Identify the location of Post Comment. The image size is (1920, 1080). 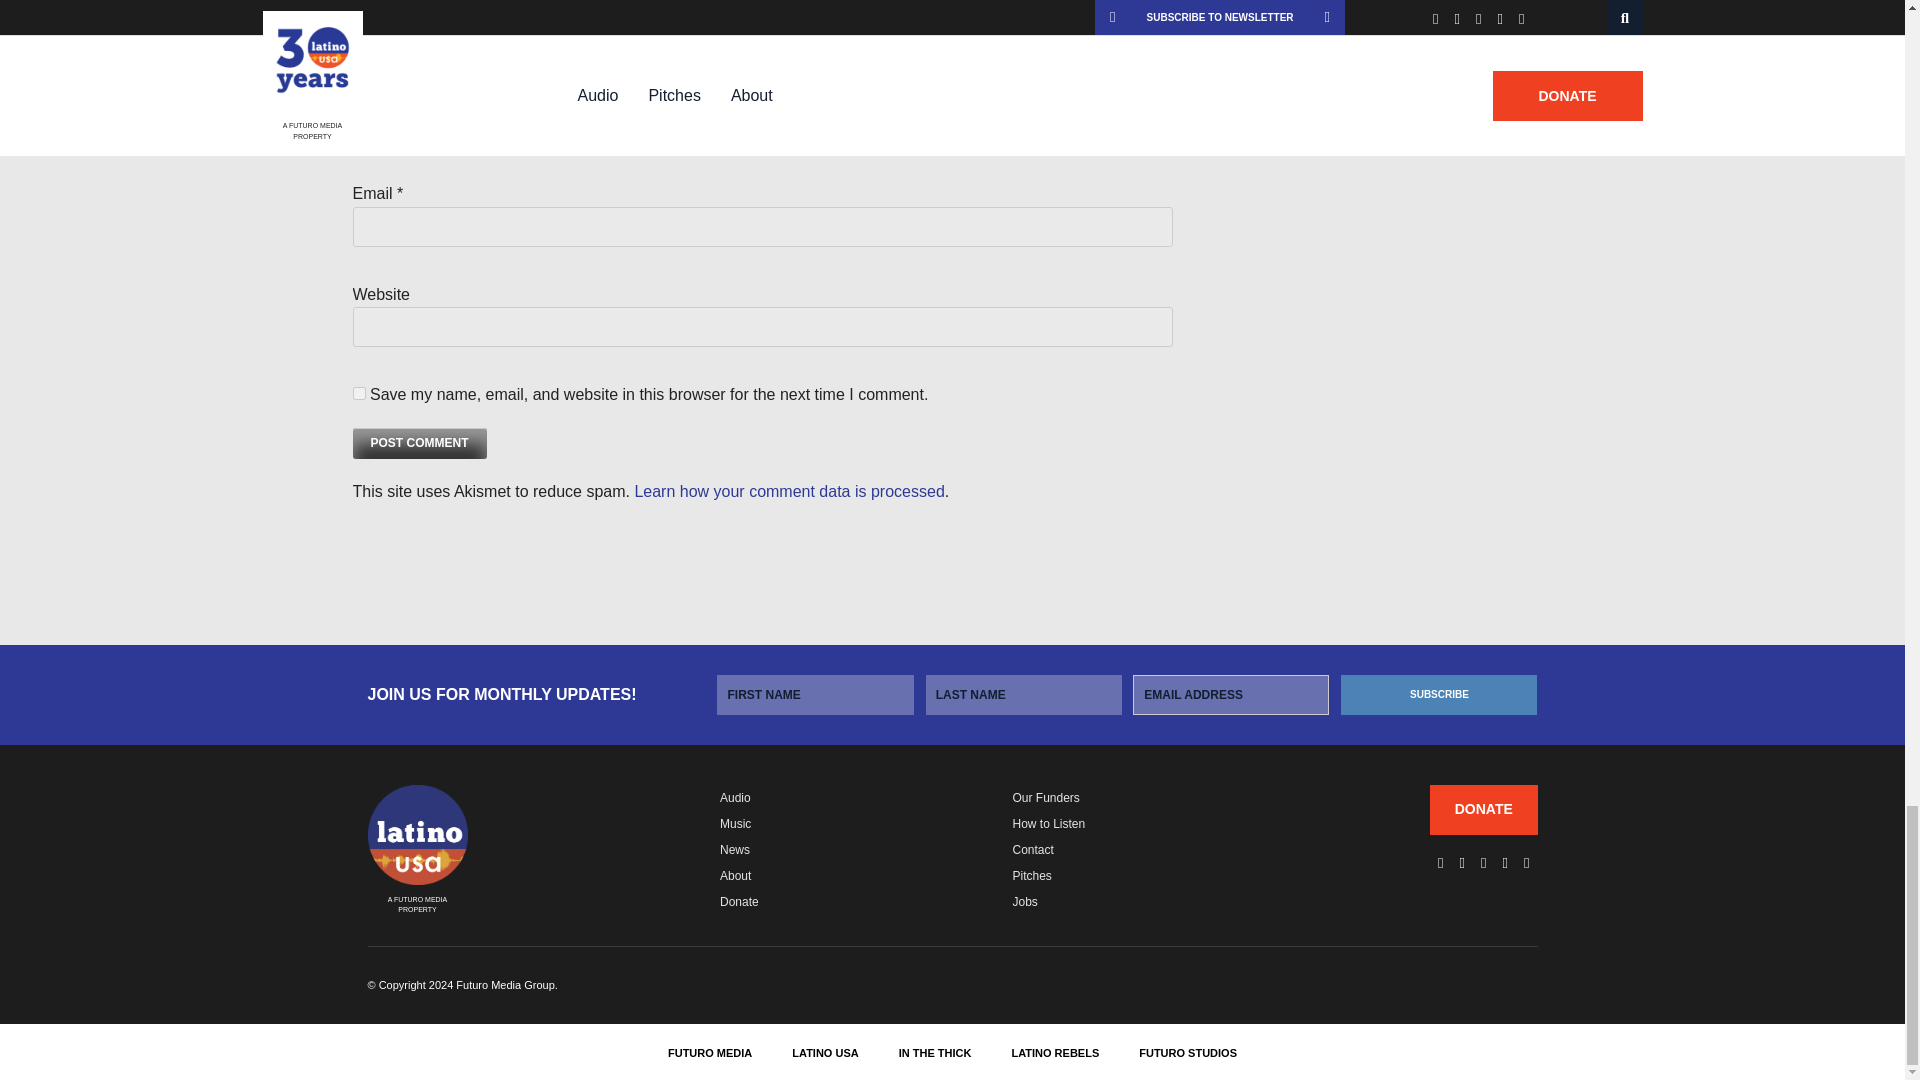
(418, 443).